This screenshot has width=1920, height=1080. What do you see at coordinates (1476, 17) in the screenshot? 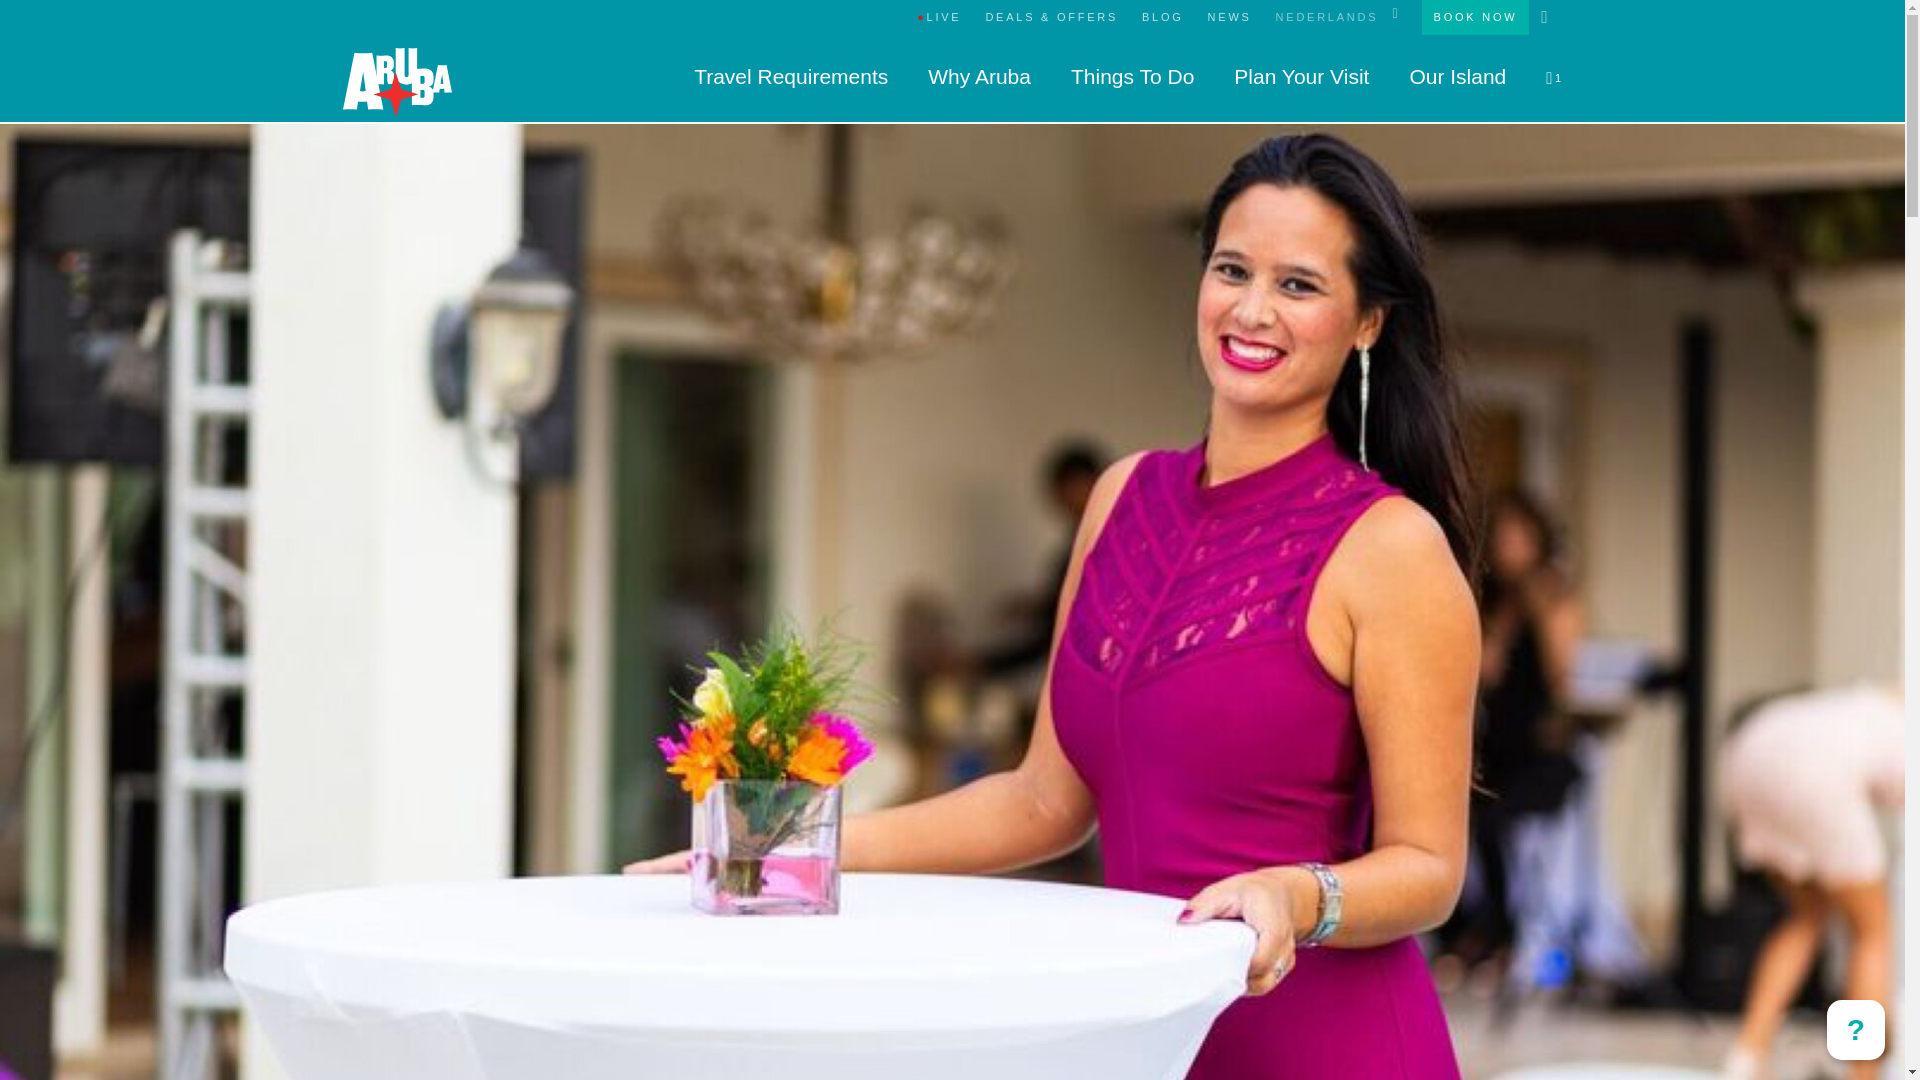
I see `BOOK NOW` at bounding box center [1476, 17].